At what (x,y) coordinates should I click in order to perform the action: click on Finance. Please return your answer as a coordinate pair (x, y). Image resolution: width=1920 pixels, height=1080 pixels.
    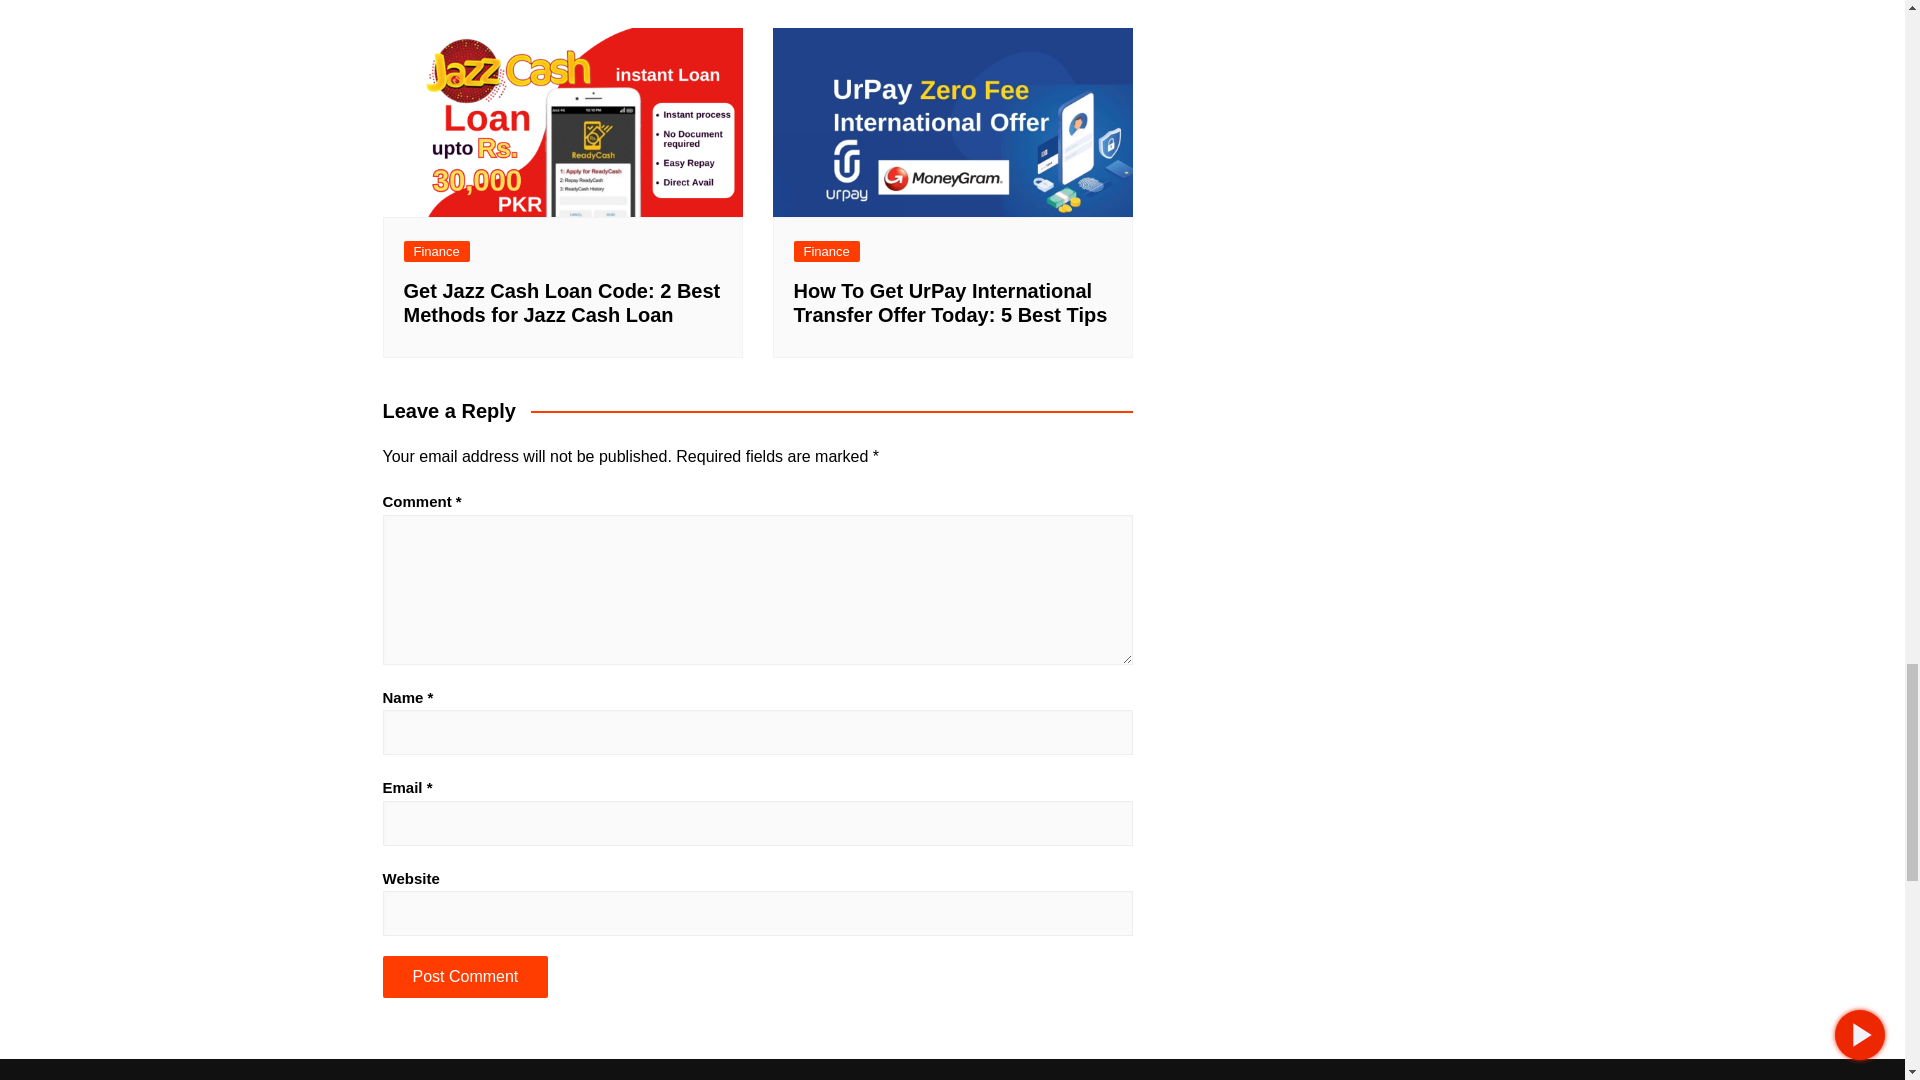
    Looking at the image, I should click on (436, 251).